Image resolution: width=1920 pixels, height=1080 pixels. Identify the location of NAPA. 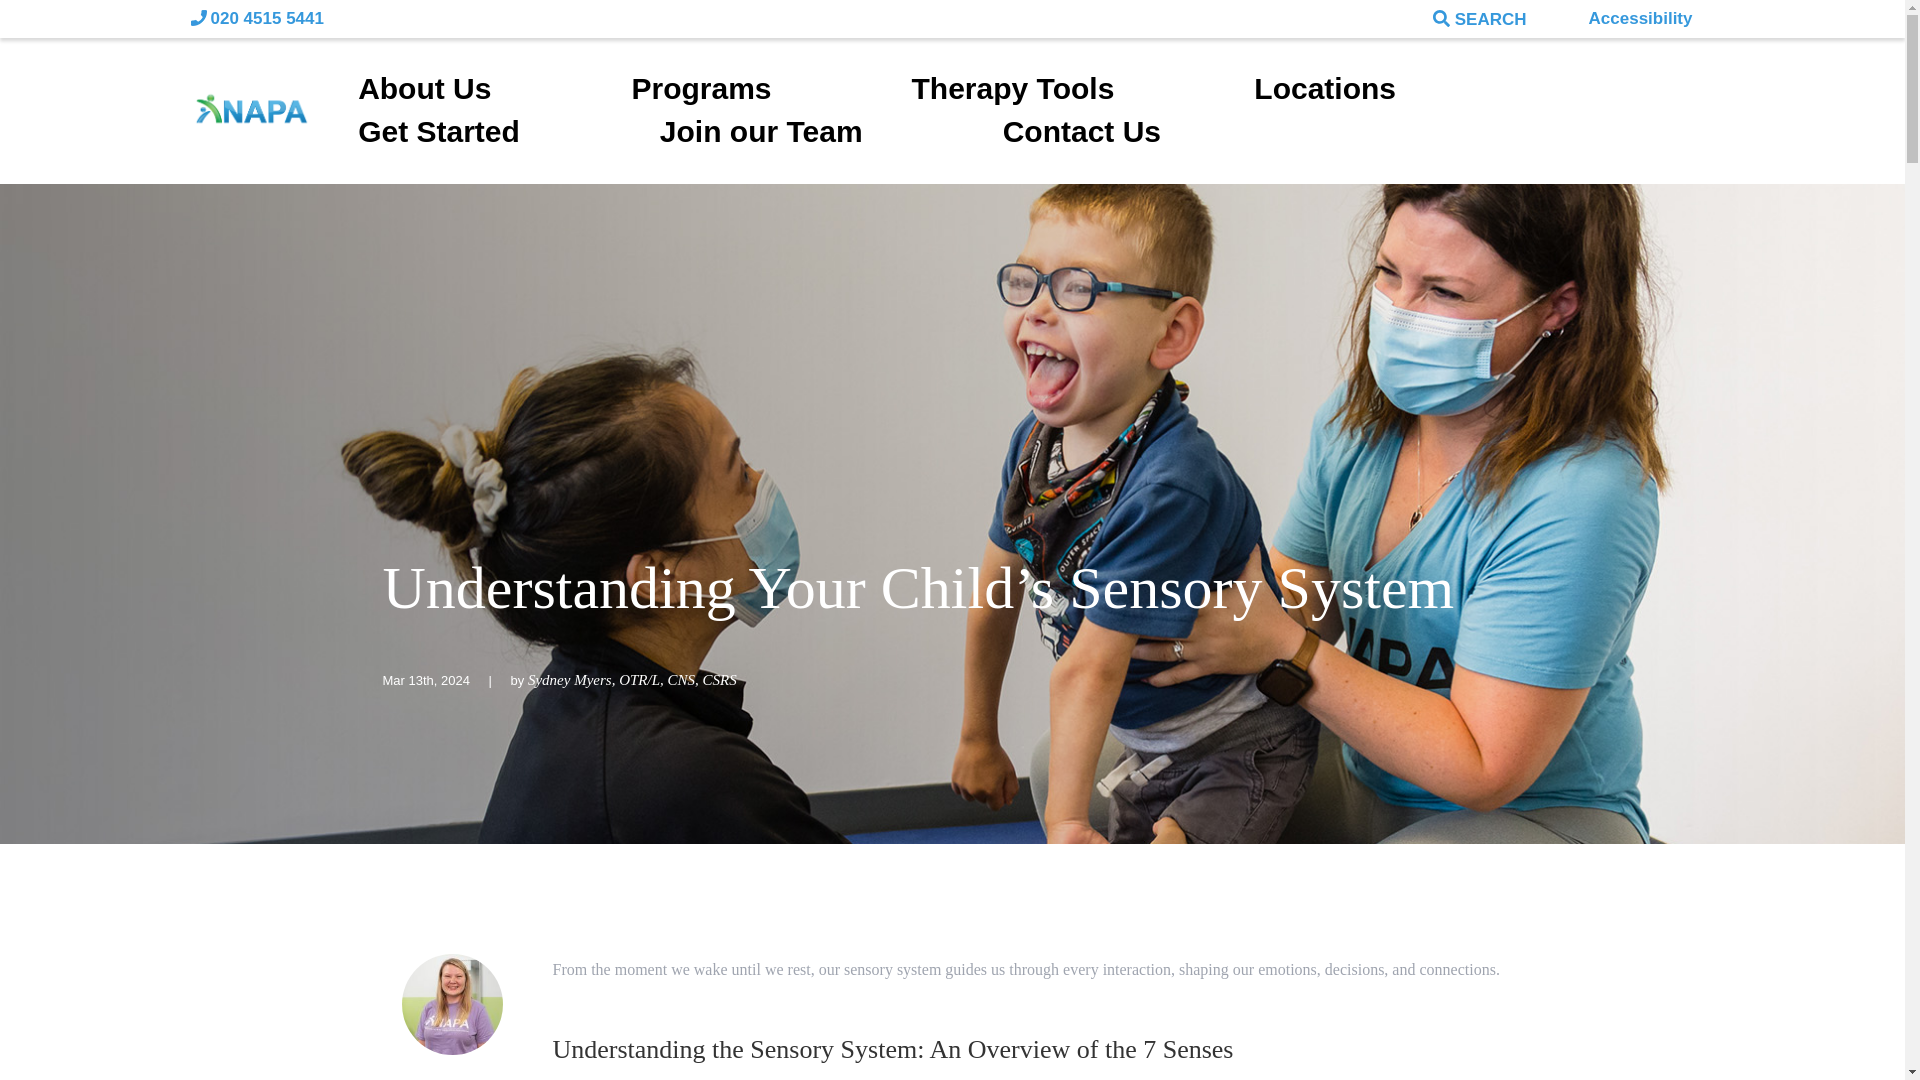
(250, 109).